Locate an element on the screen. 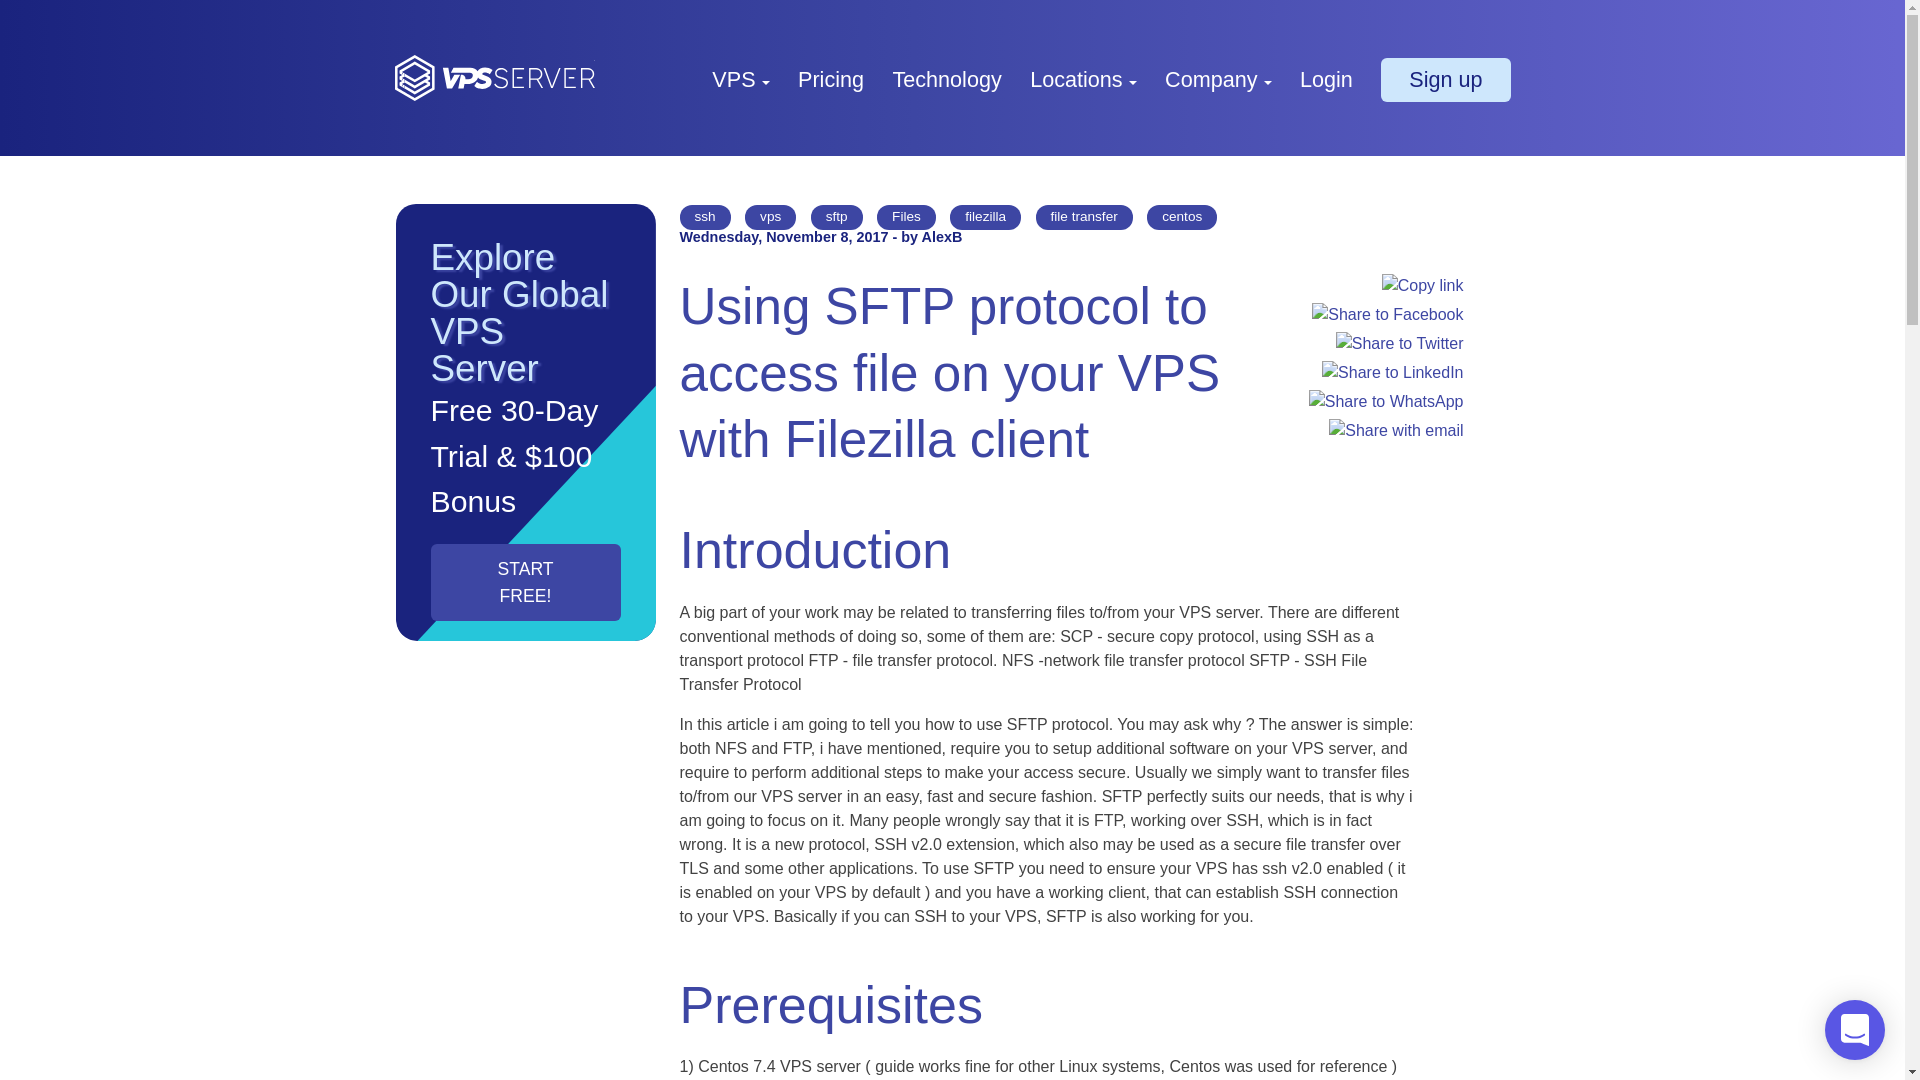  Company is located at coordinates (1218, 78).